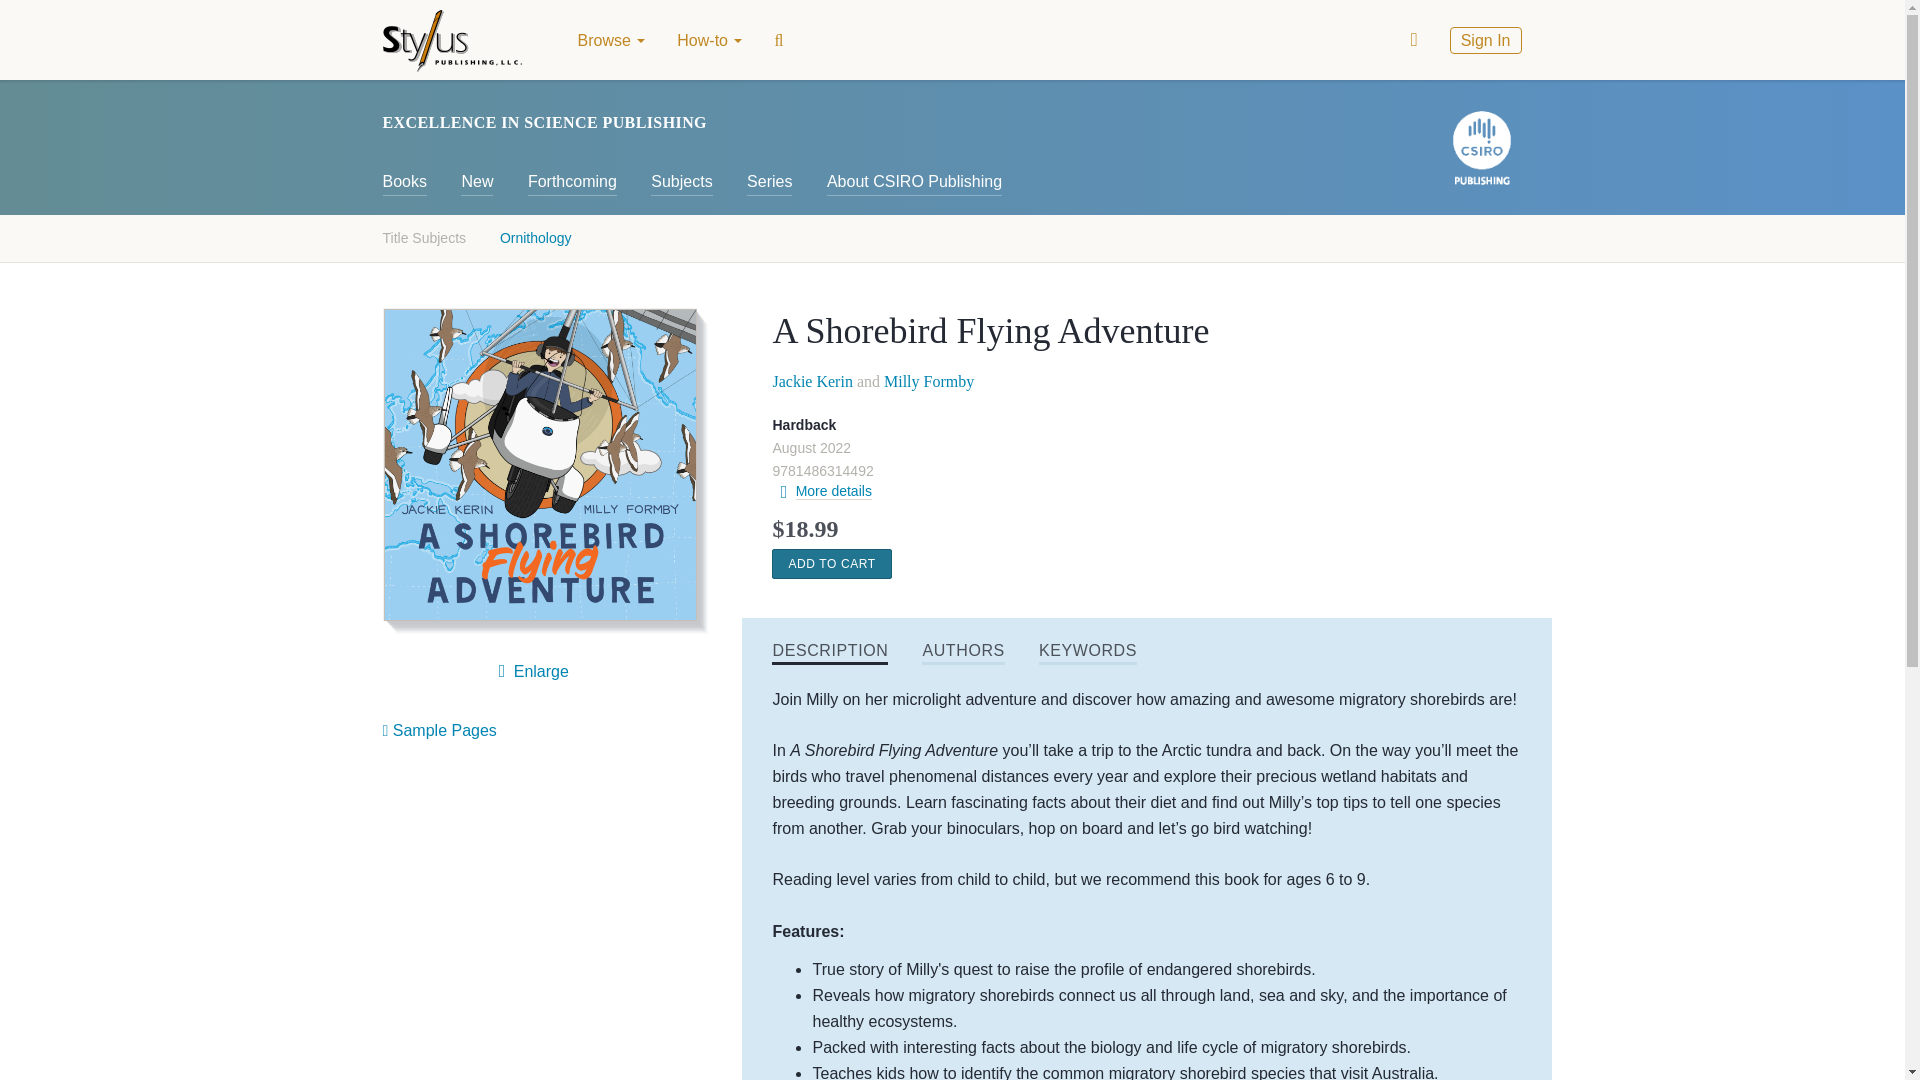  What do you see at coordinates (768, 180) in the screenshot?
I see `Series` at bounding box center [768, 180].